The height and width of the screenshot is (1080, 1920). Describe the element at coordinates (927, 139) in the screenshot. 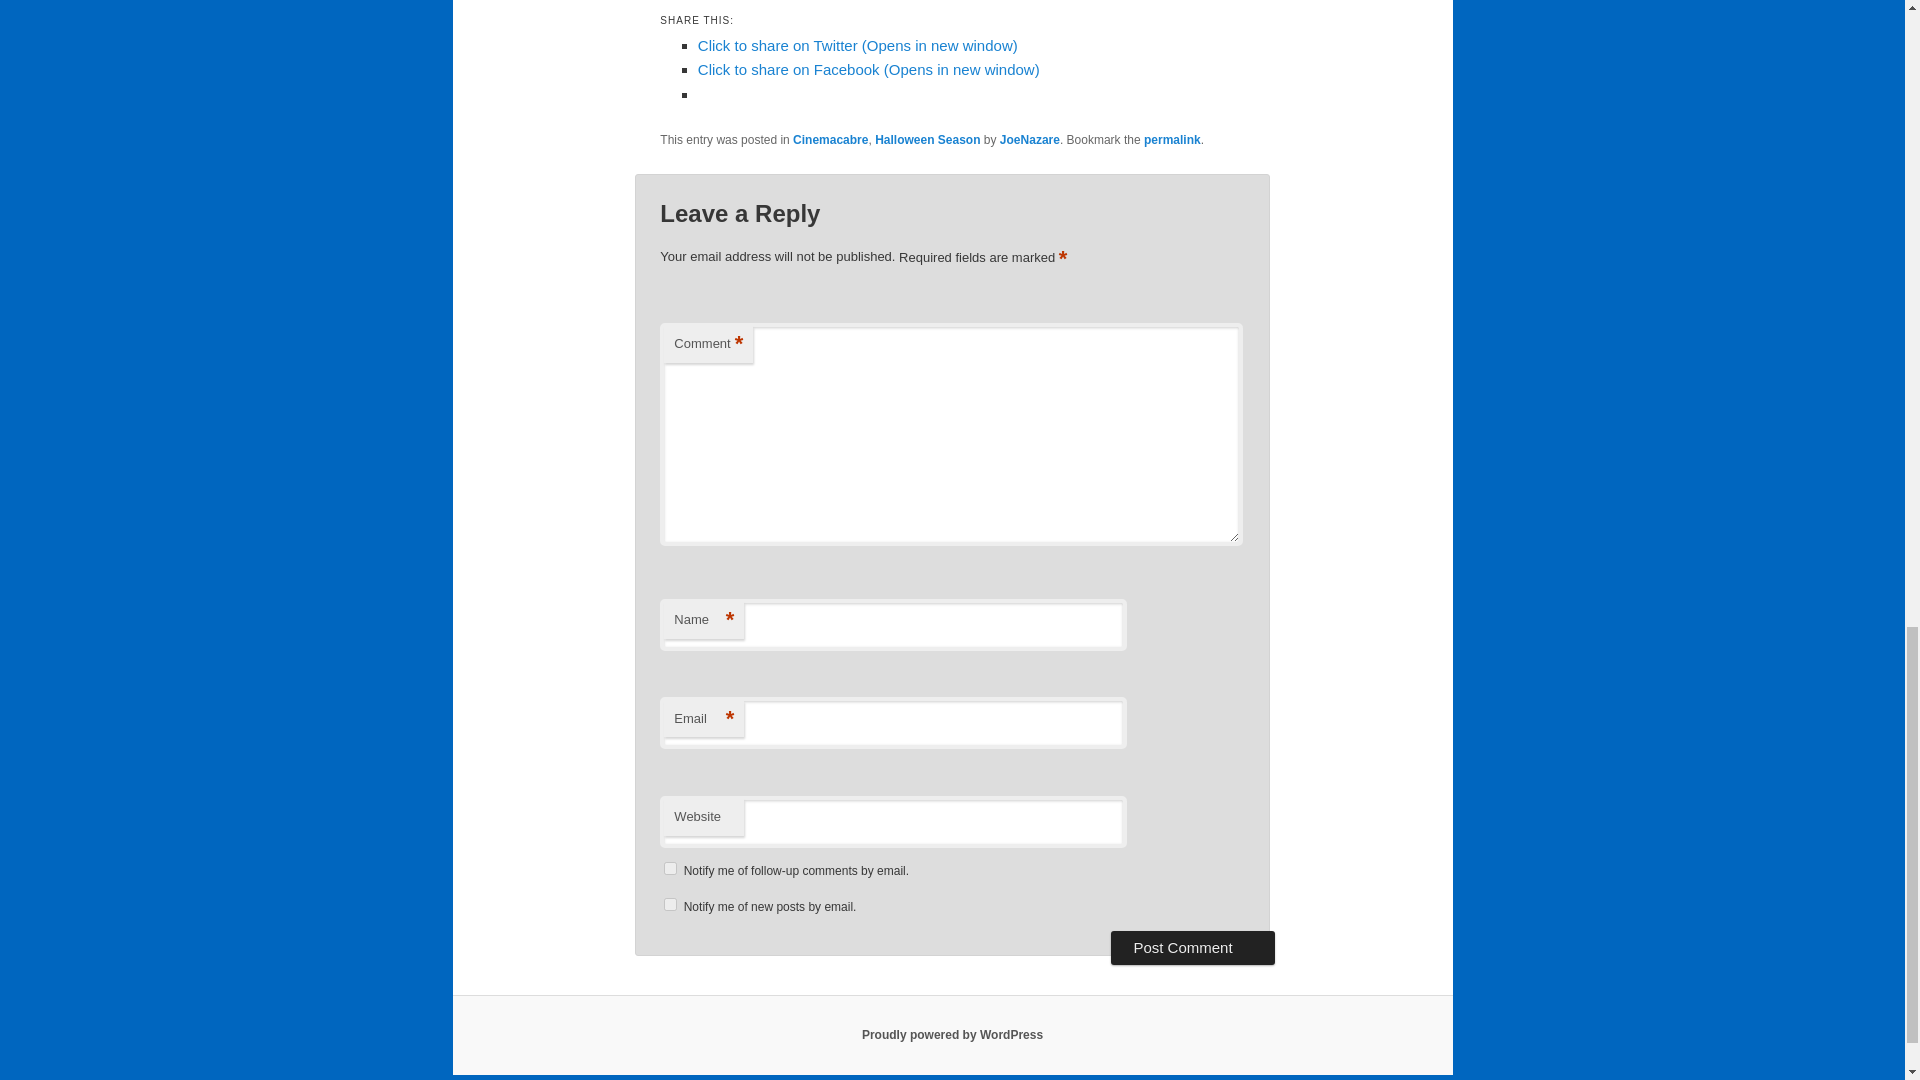

I see `Halloween Season` at that location.